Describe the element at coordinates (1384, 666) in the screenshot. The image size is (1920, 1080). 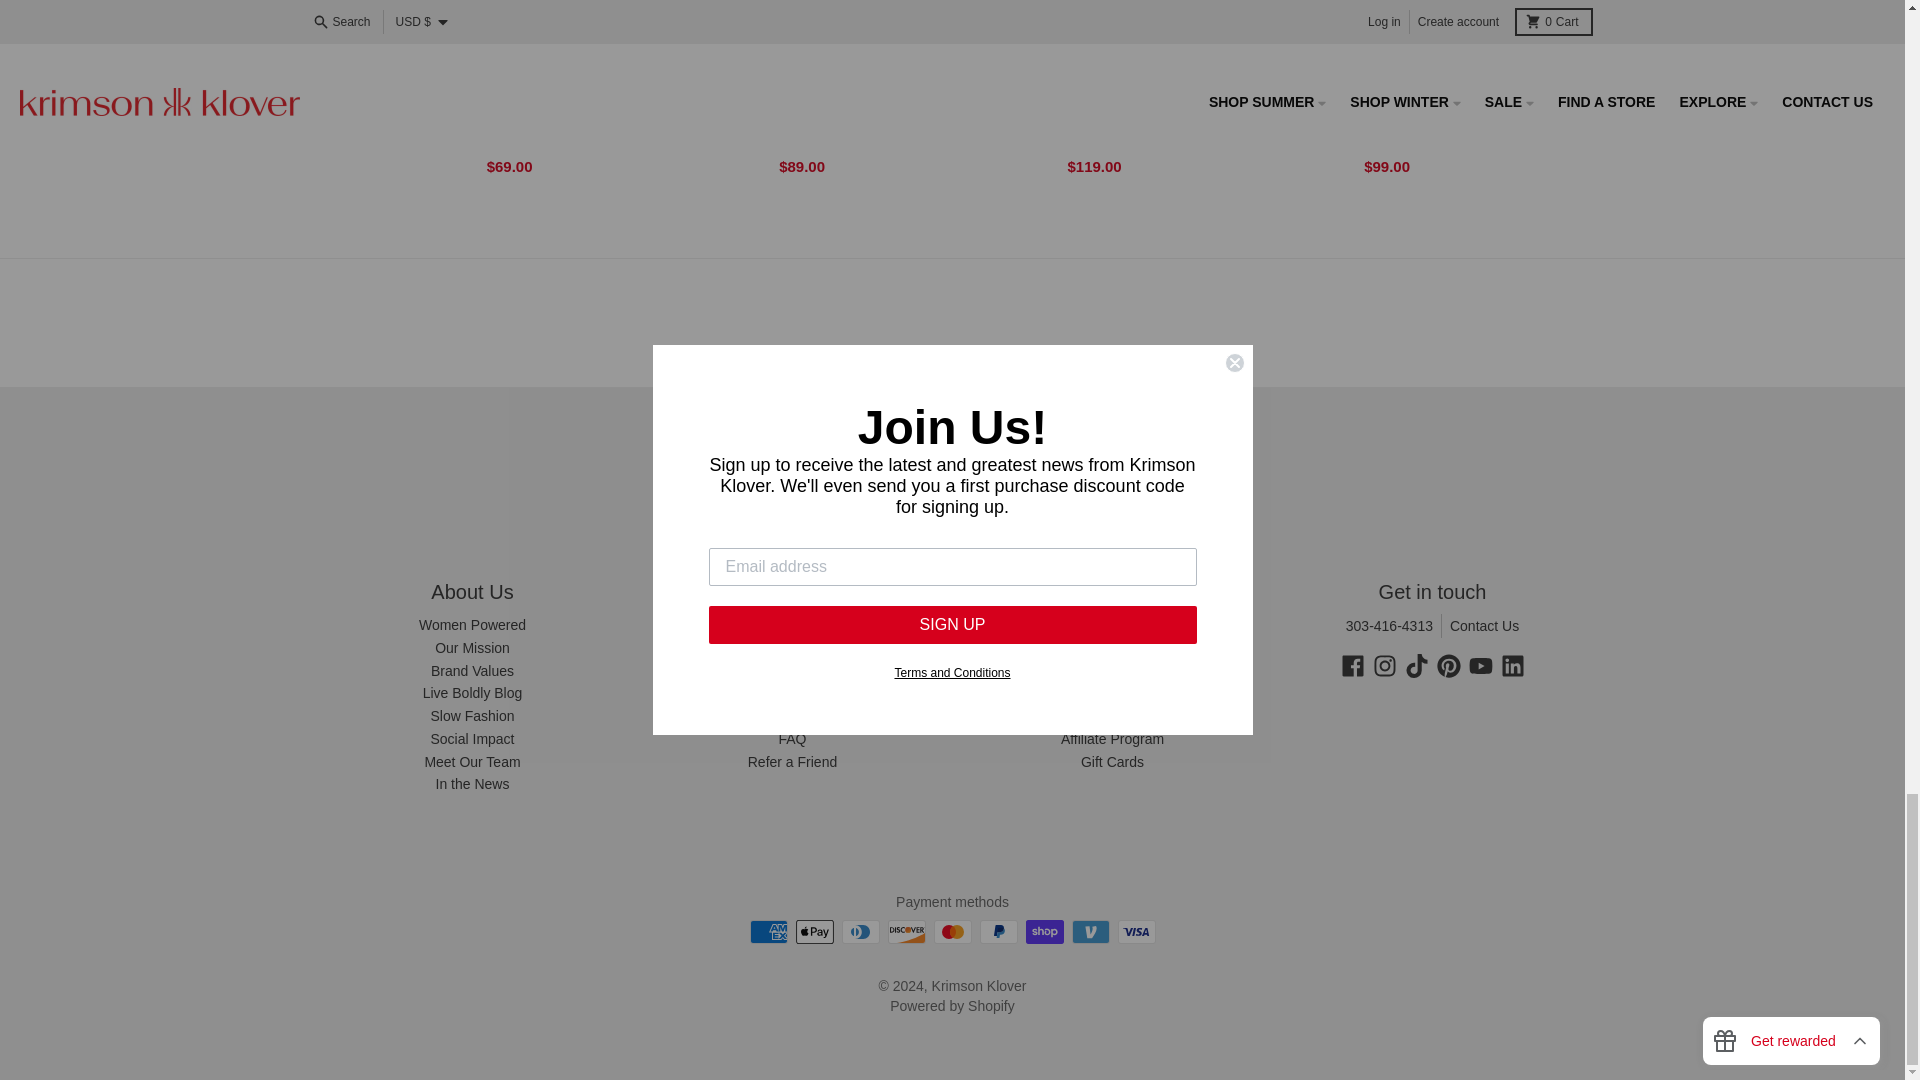
I see `Instagram - Krimson Klover` at that location.